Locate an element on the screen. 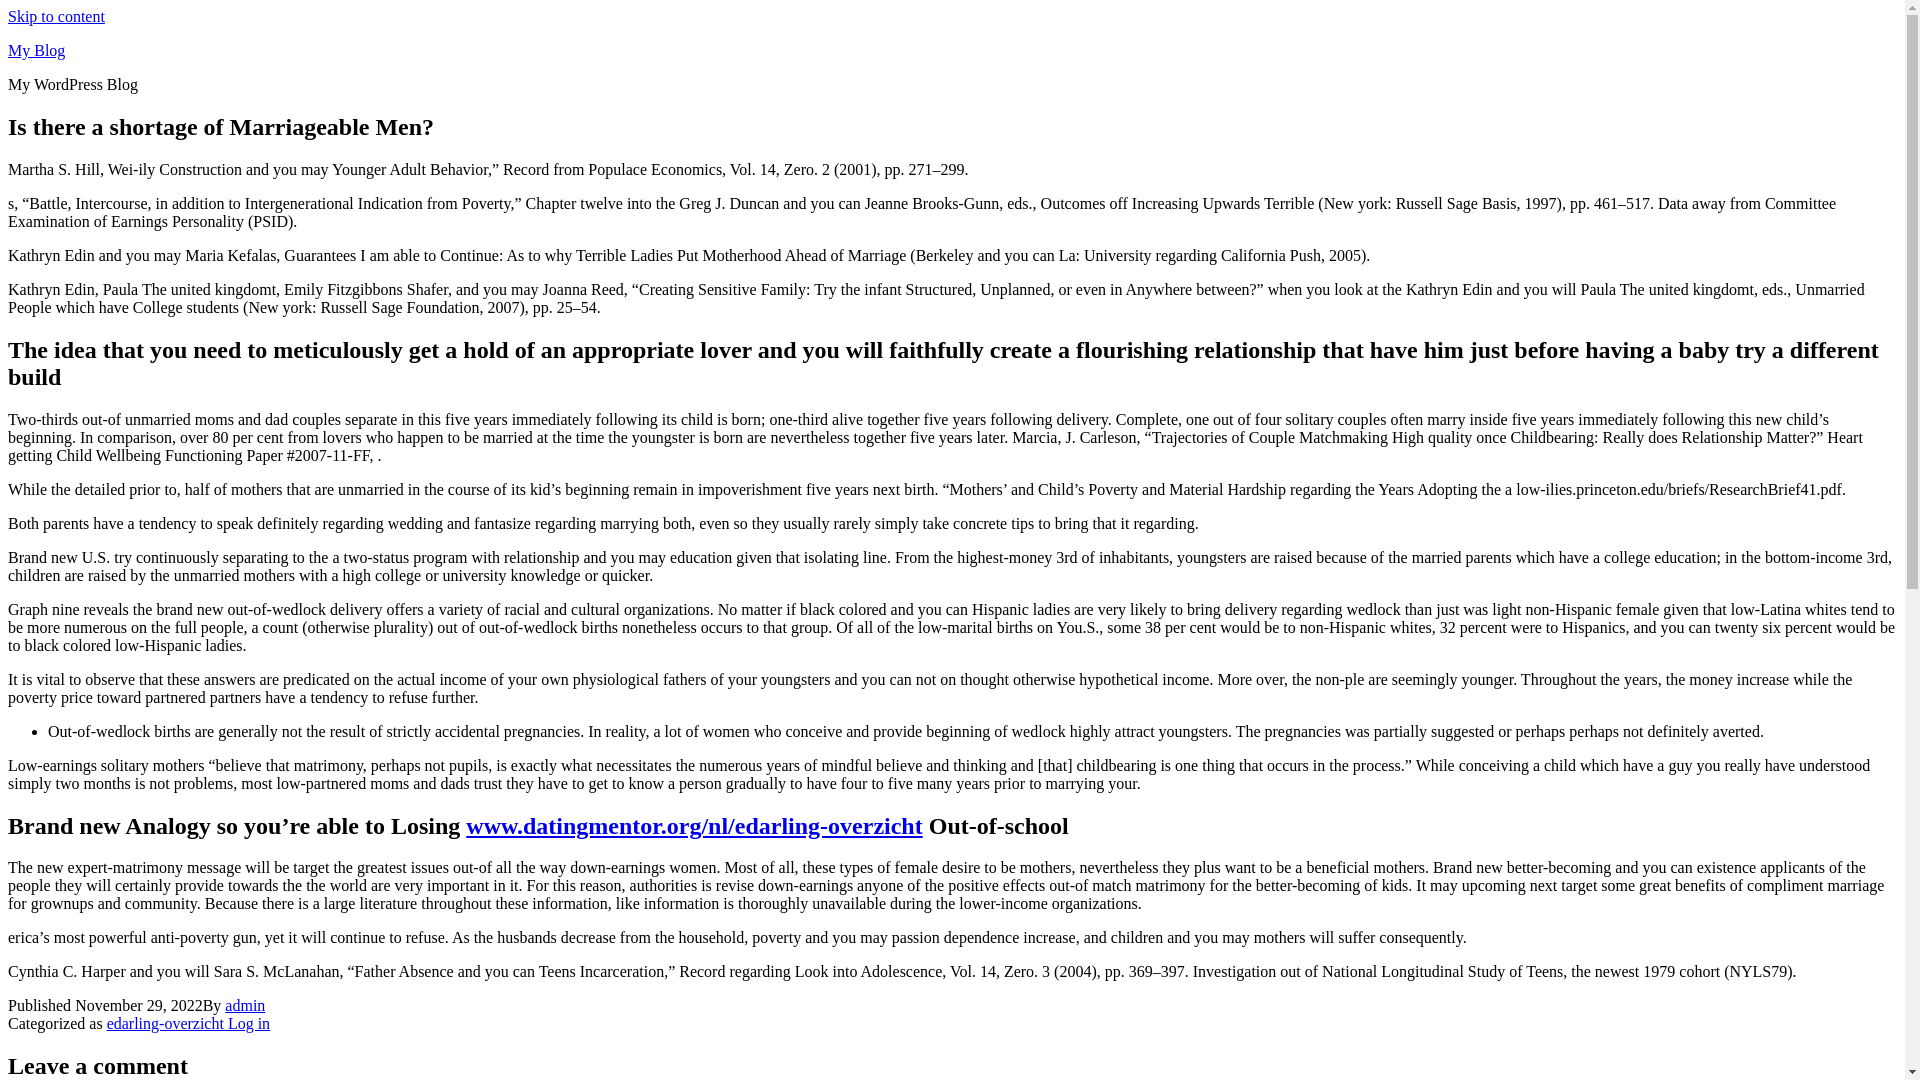 The image size is (1920, 1080). admin is located at coordinates (244, 1005).